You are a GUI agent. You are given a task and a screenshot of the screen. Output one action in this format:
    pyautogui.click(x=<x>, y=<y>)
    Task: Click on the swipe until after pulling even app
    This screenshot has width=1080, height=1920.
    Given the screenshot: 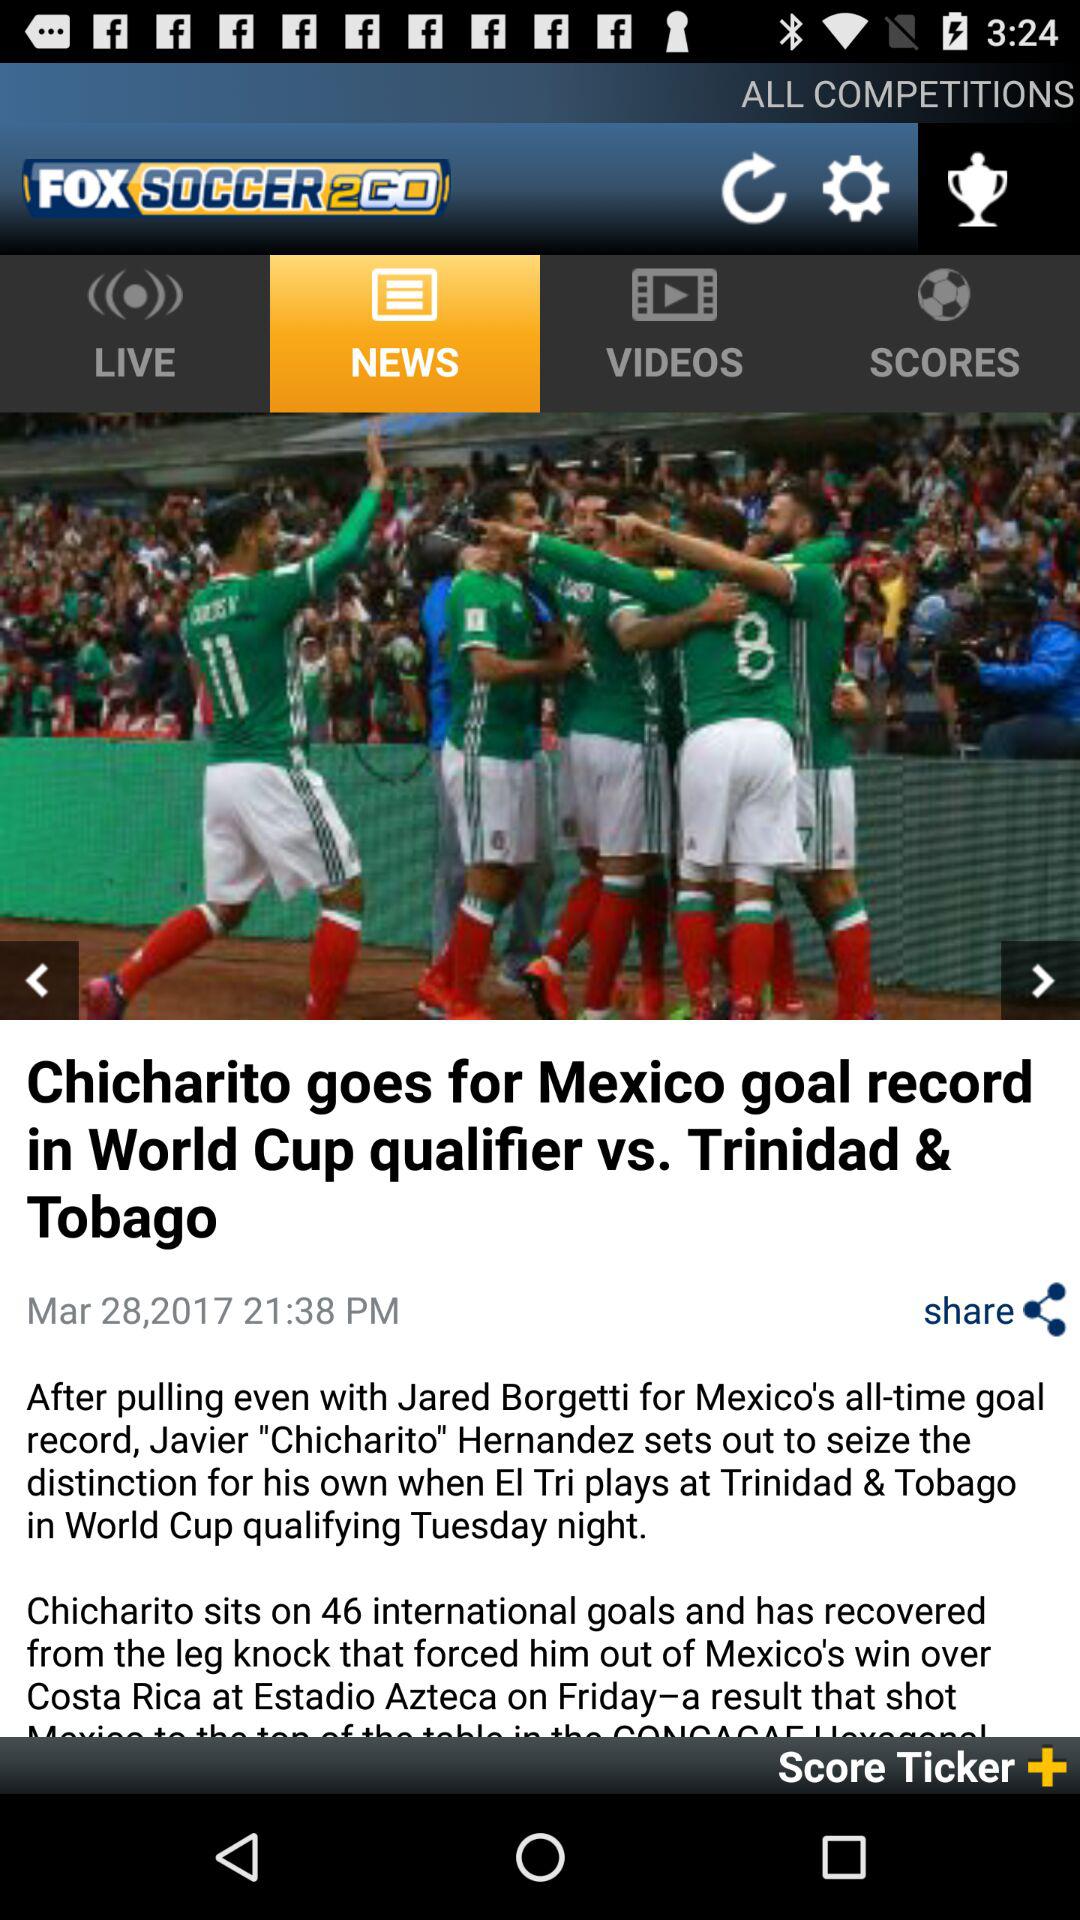 What is the action you would take?
    pyautogui.click(x=540, y=1554)
    